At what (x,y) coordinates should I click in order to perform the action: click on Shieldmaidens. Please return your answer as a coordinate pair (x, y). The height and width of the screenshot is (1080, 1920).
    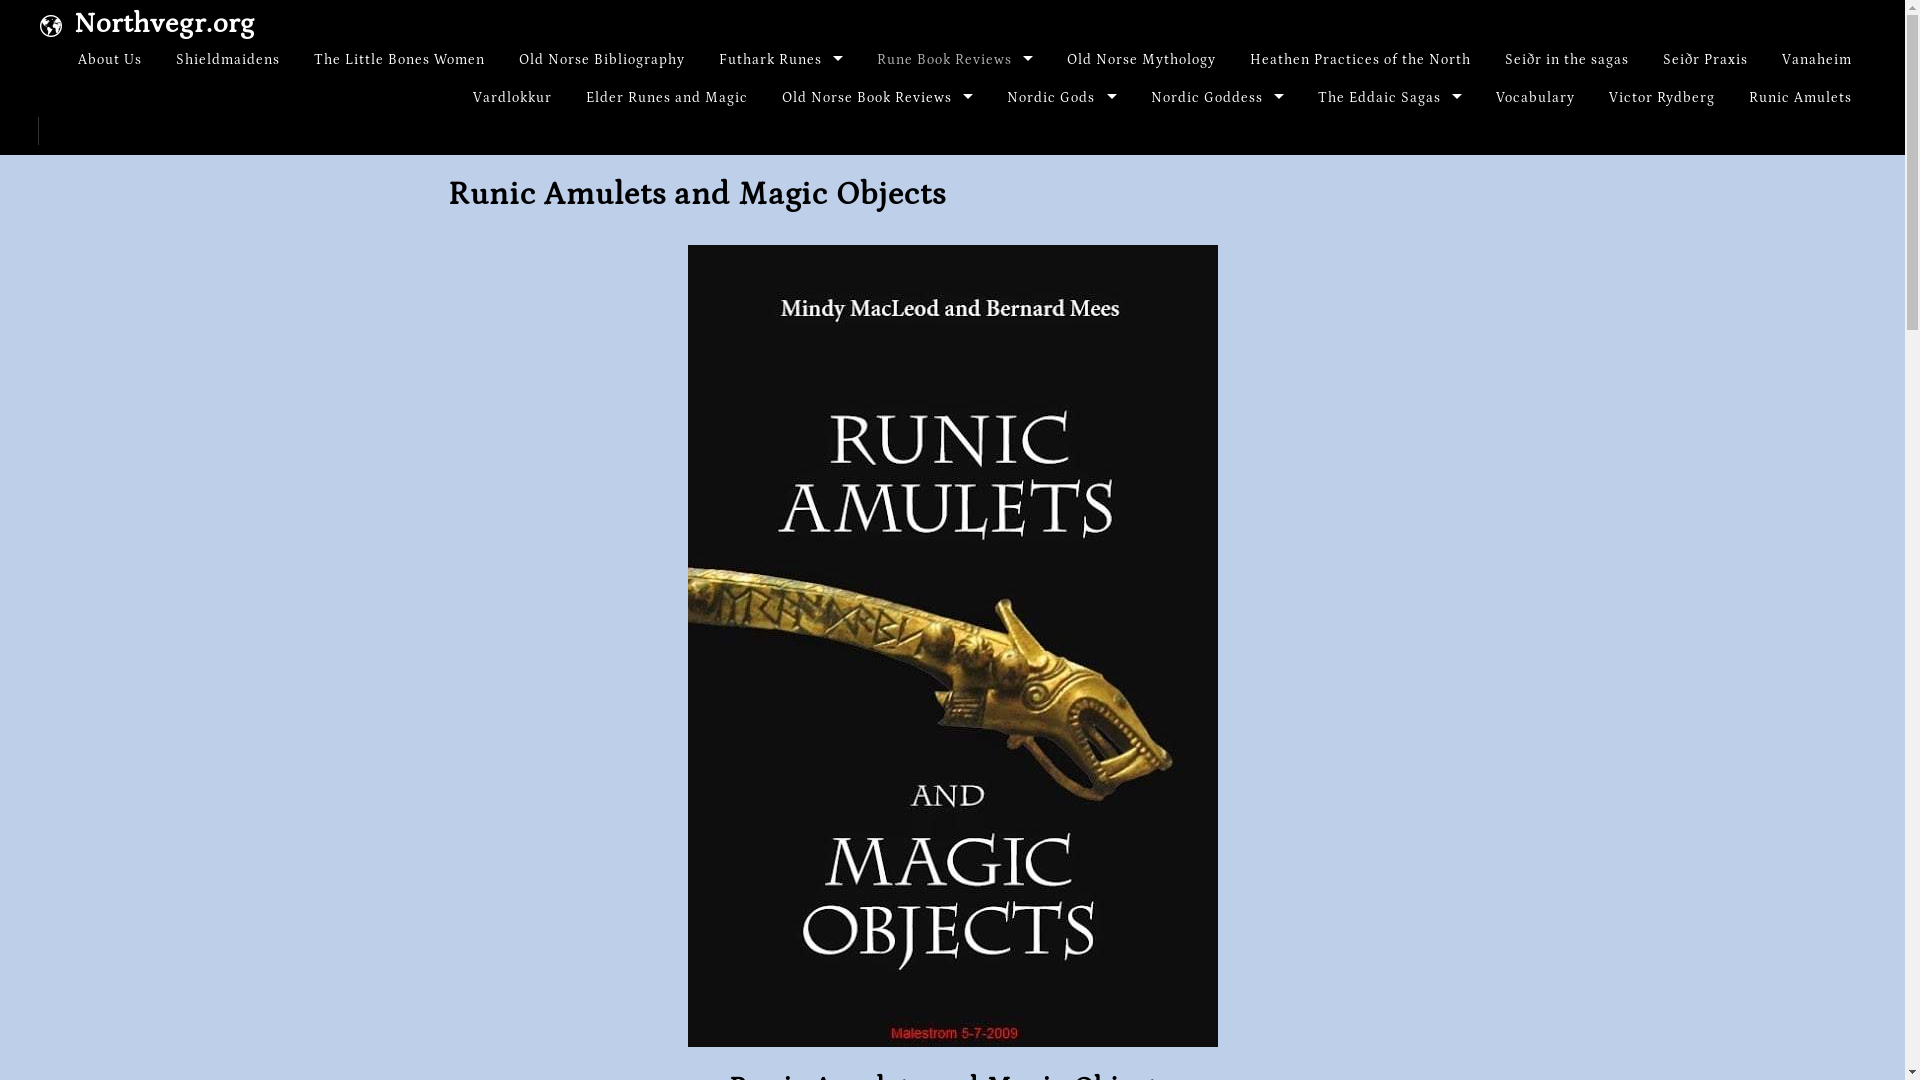
    Looking at the image, I should click on (228, 60).